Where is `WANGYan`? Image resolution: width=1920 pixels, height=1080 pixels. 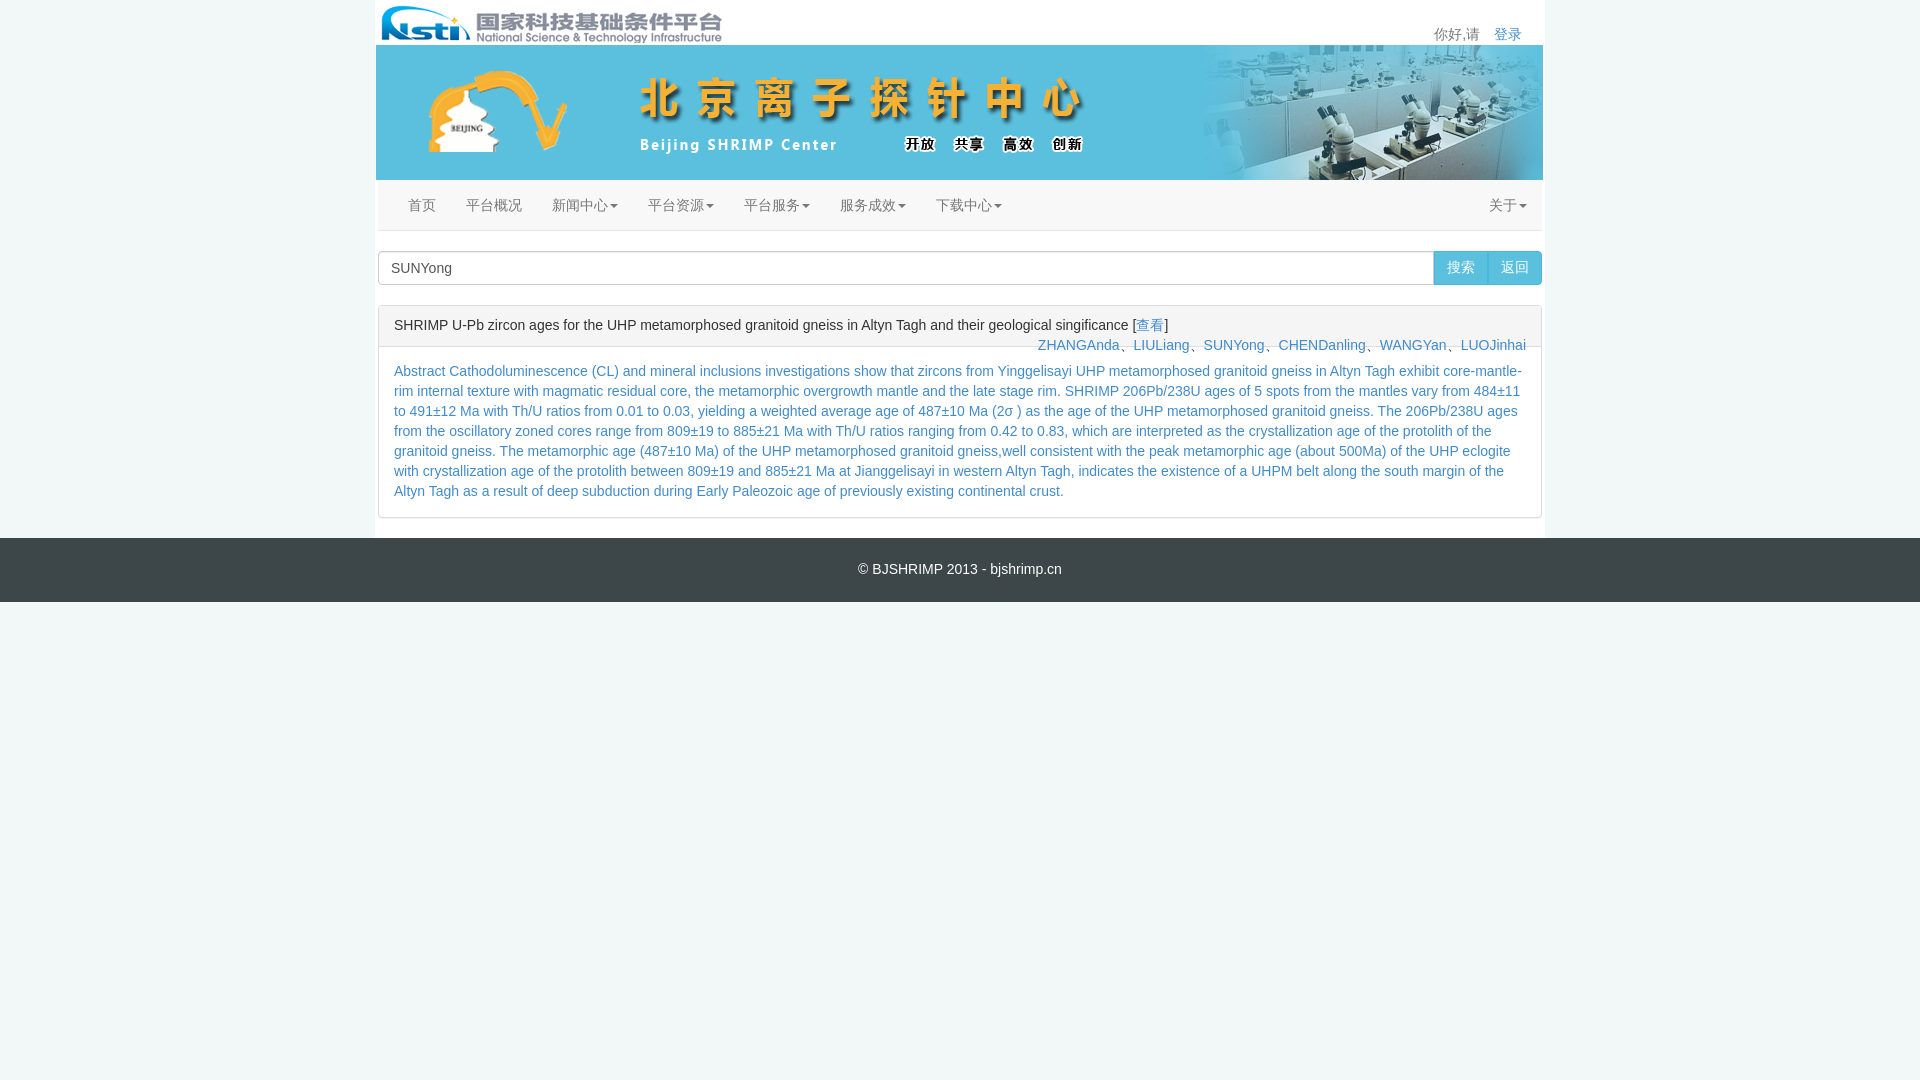
WANGYan is located at coordinates (1414, 344).